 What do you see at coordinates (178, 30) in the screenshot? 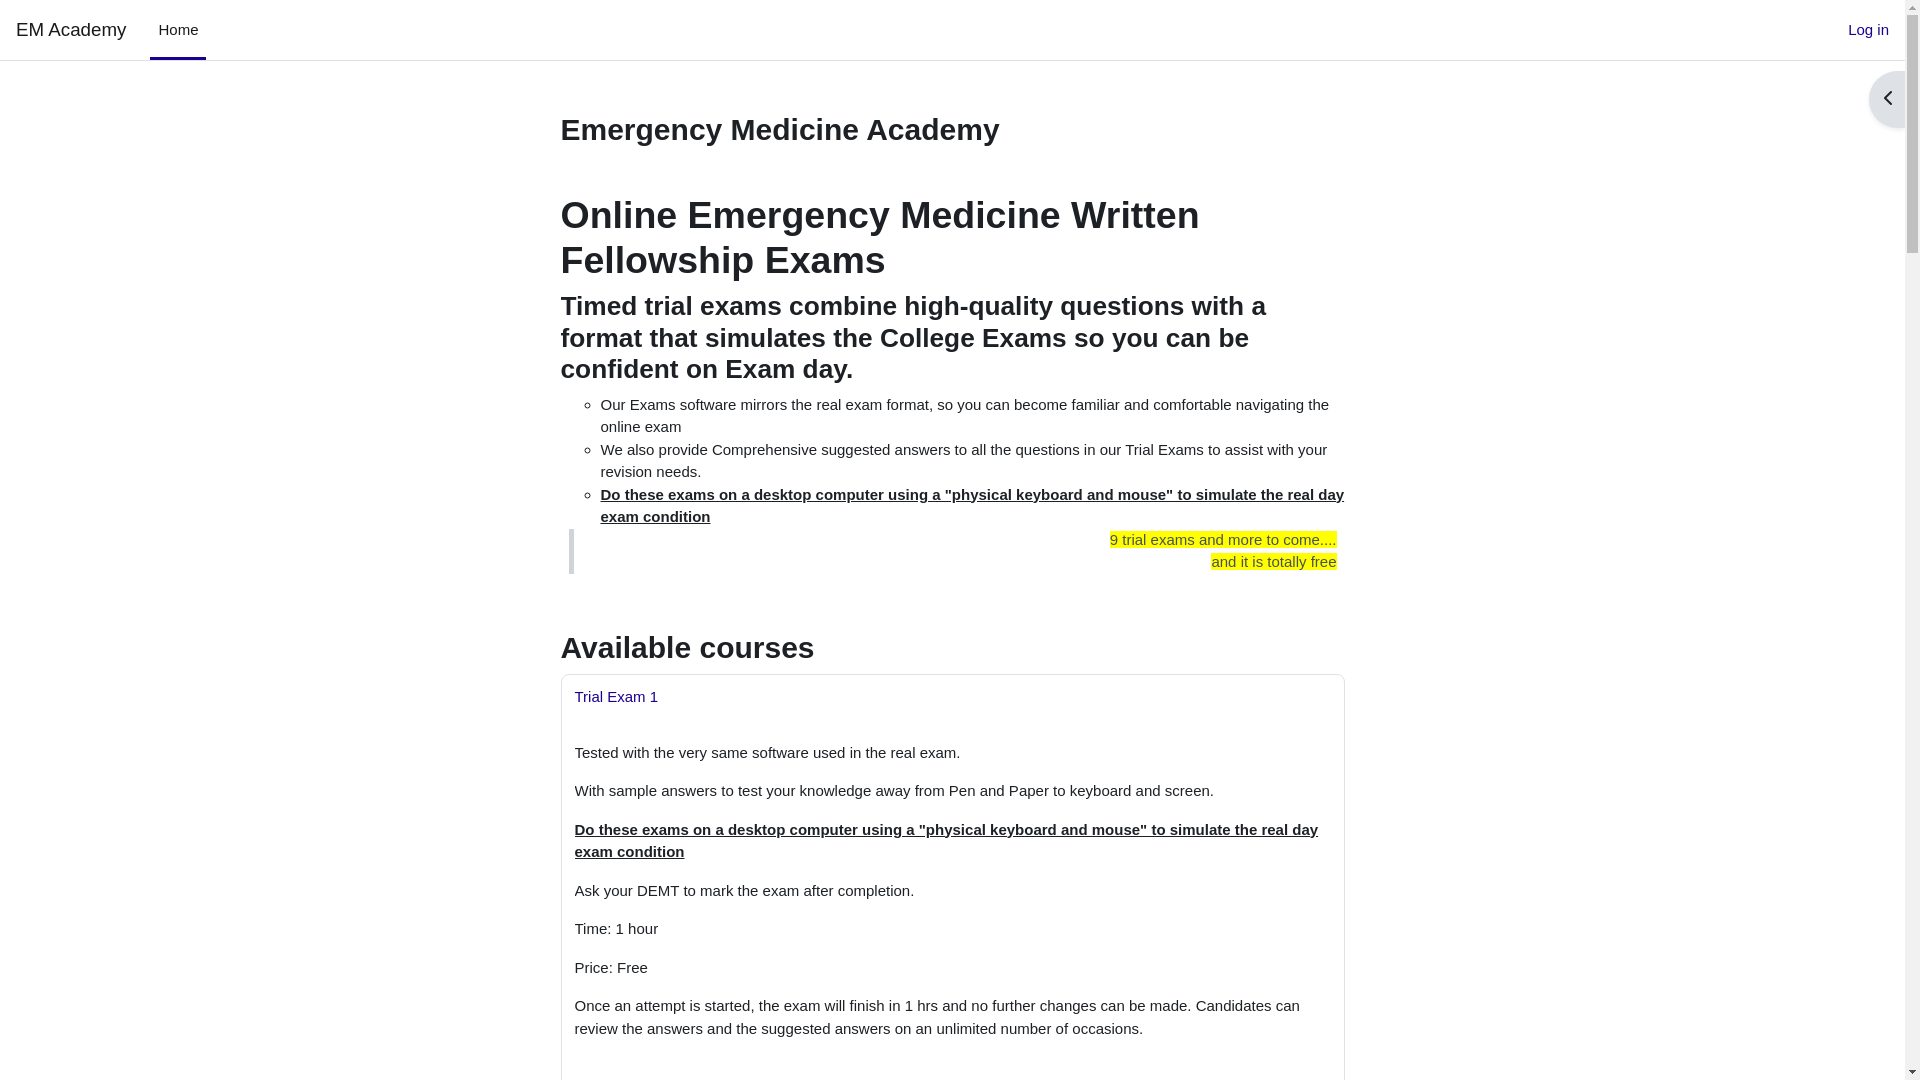
I see `Home` at bounding box center [178, 30].